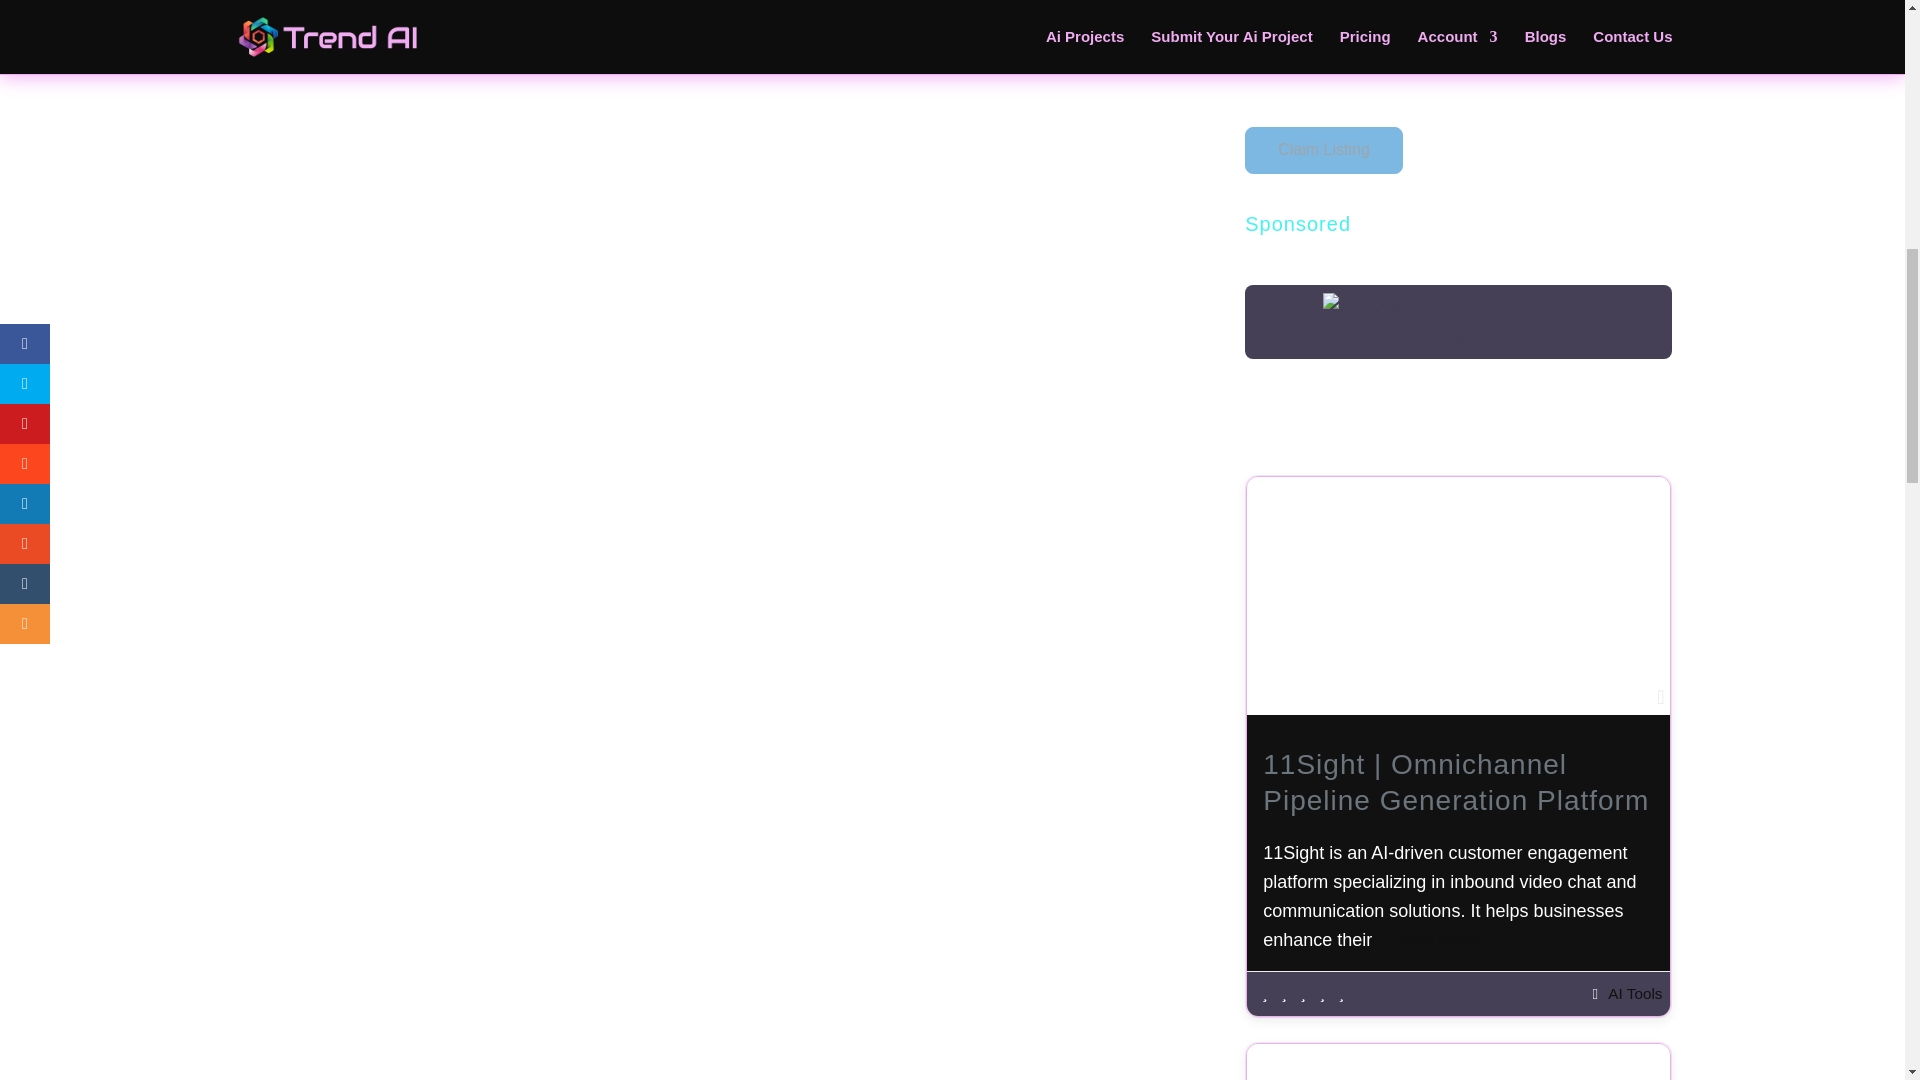  What do you see at coordinates (1647, 14) in the screenshot?
I see `Search` at bounding box center [1647, 14].